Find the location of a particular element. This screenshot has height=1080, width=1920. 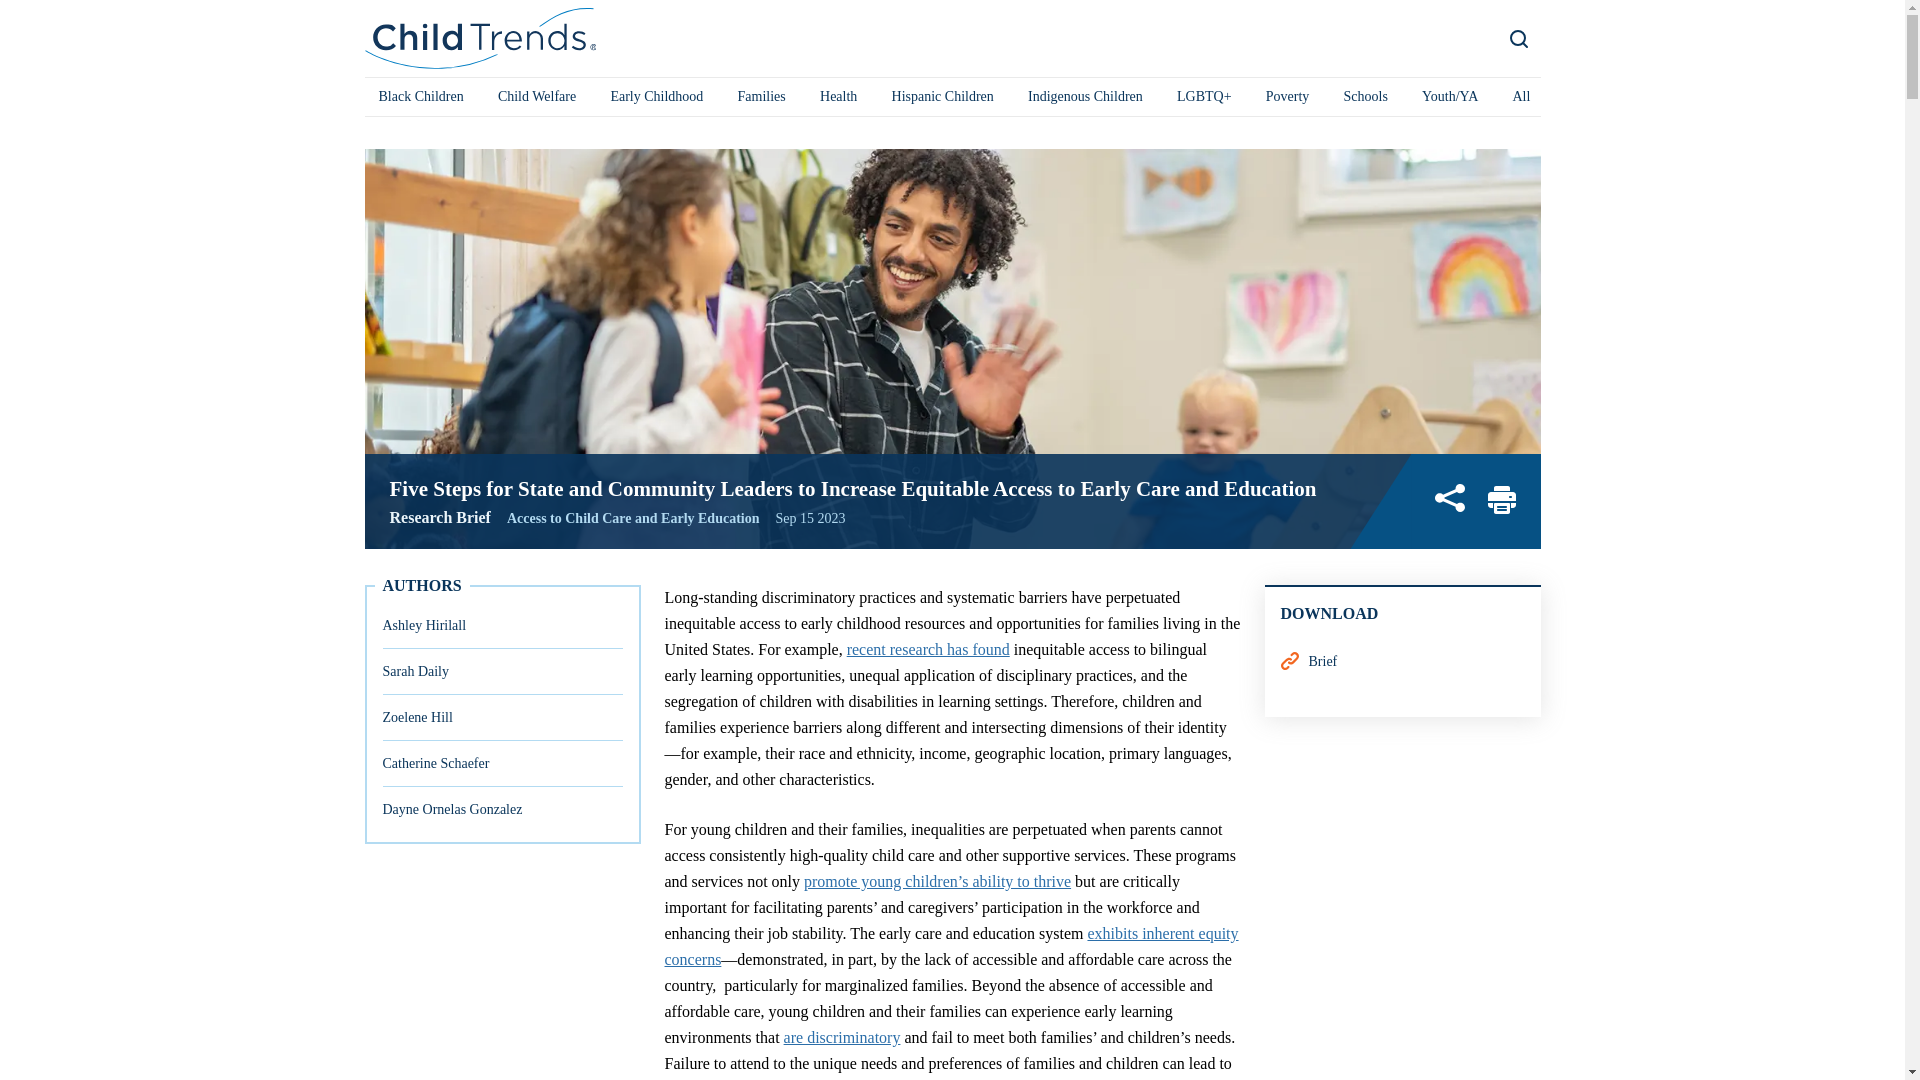

Zoelene Hill is located at coordinates (416, 717).